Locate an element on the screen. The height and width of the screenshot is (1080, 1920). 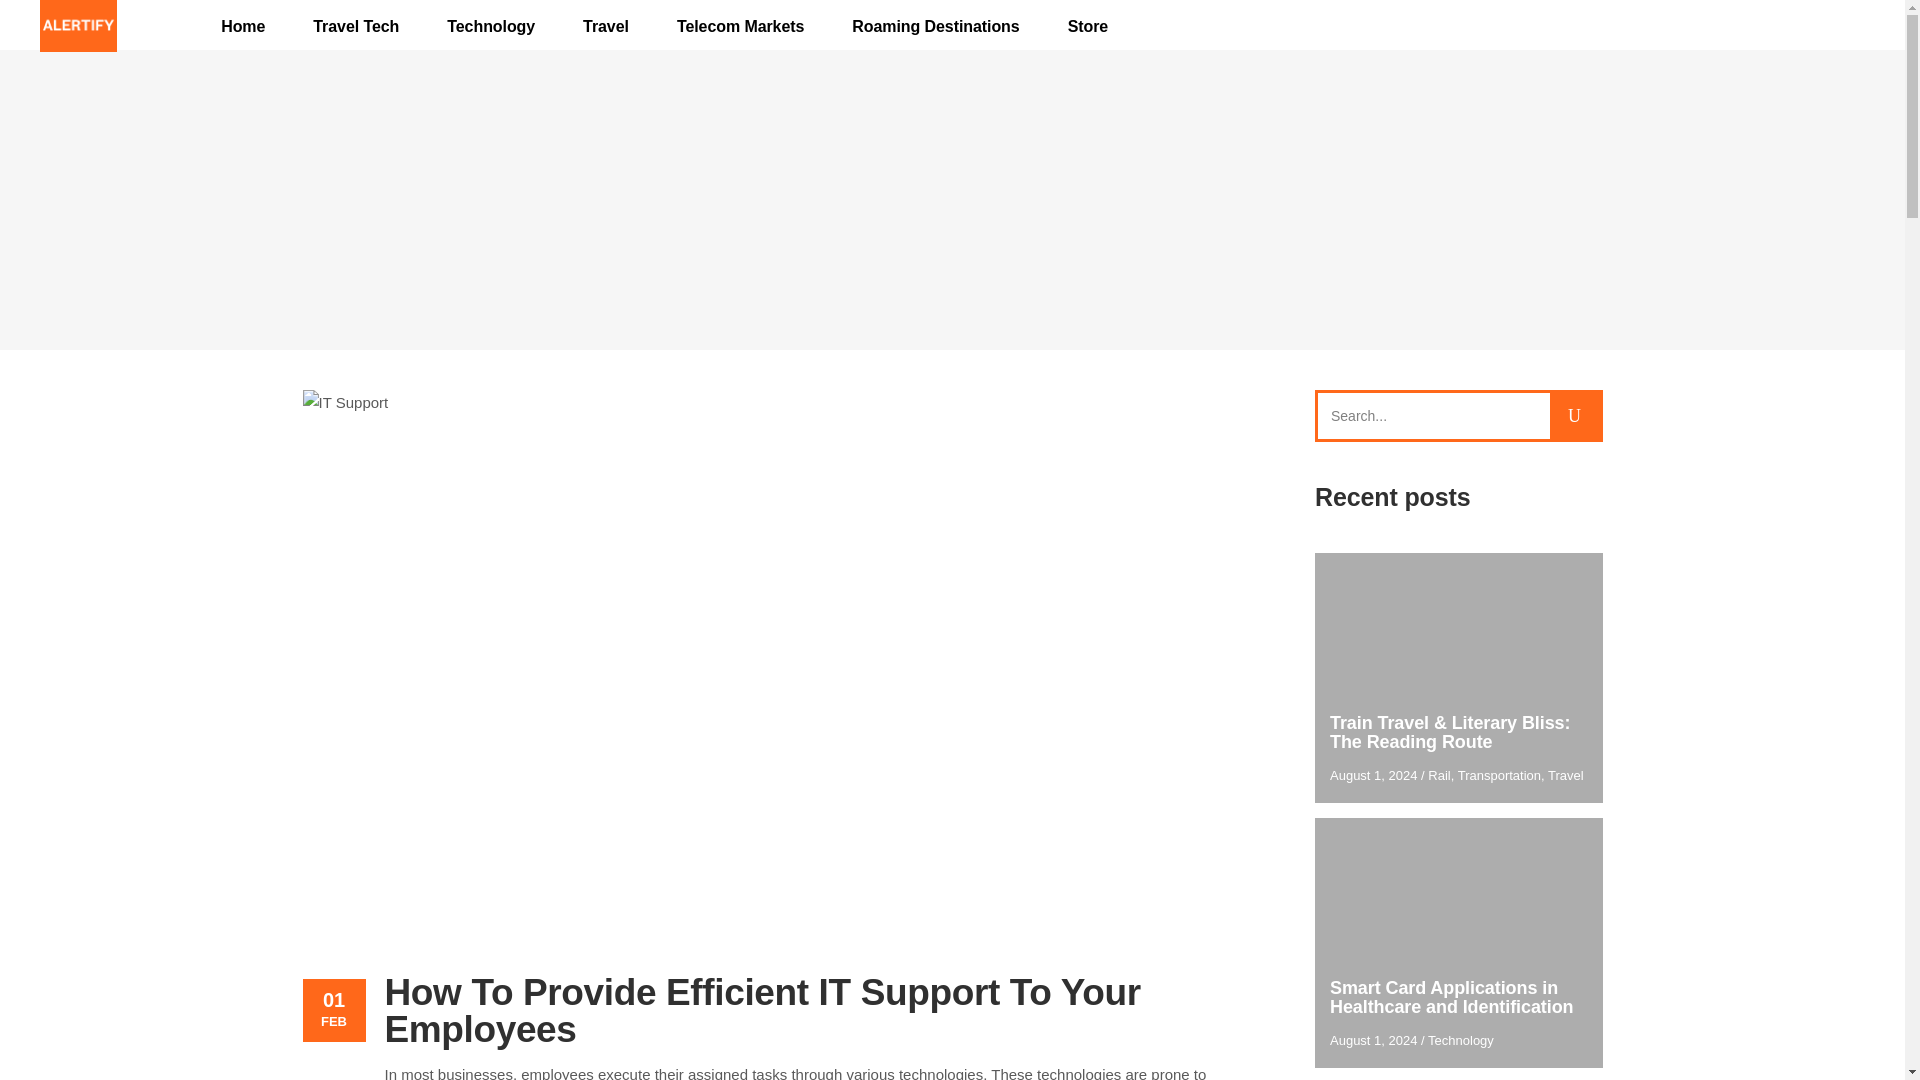
Store is located at coordinates (1088, 26).